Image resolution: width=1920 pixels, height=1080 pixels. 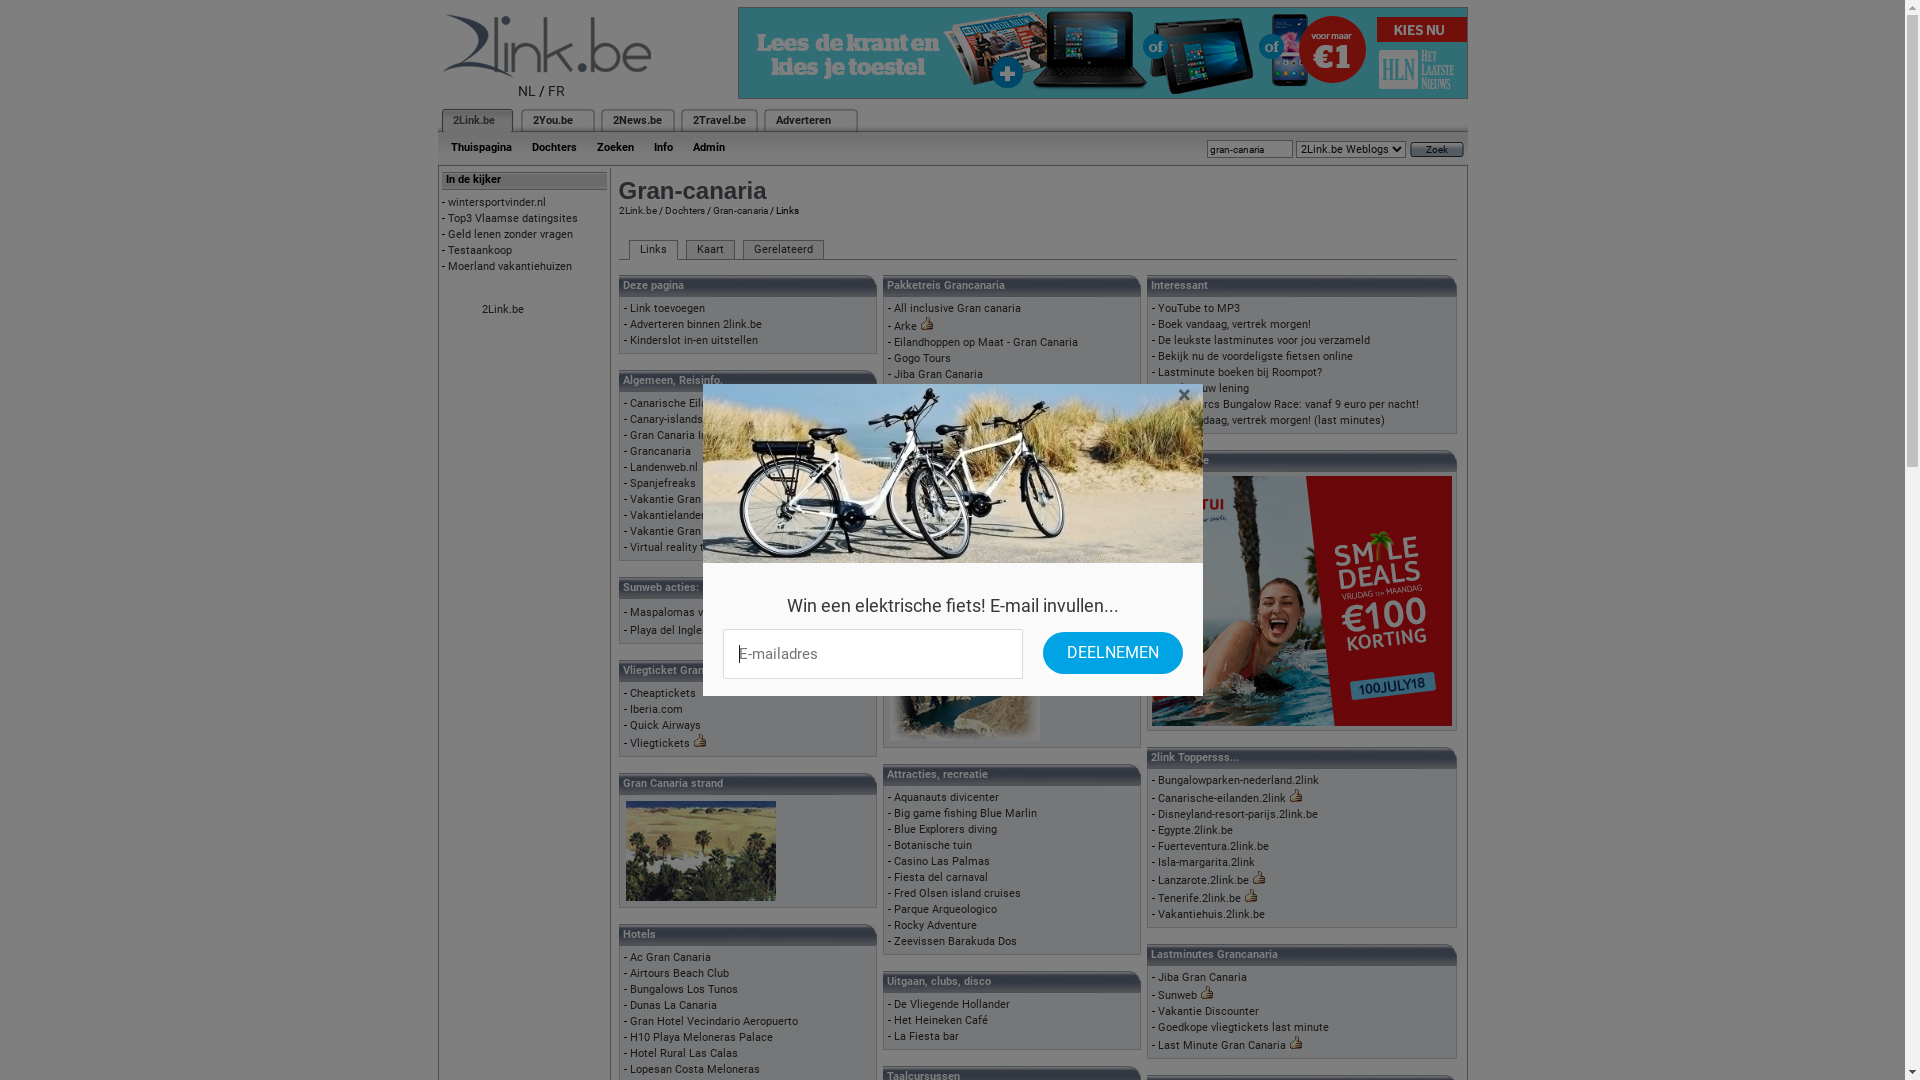 I want to click on Boek vandaag, vertrek morgen!, so click(x=1234, y=324).